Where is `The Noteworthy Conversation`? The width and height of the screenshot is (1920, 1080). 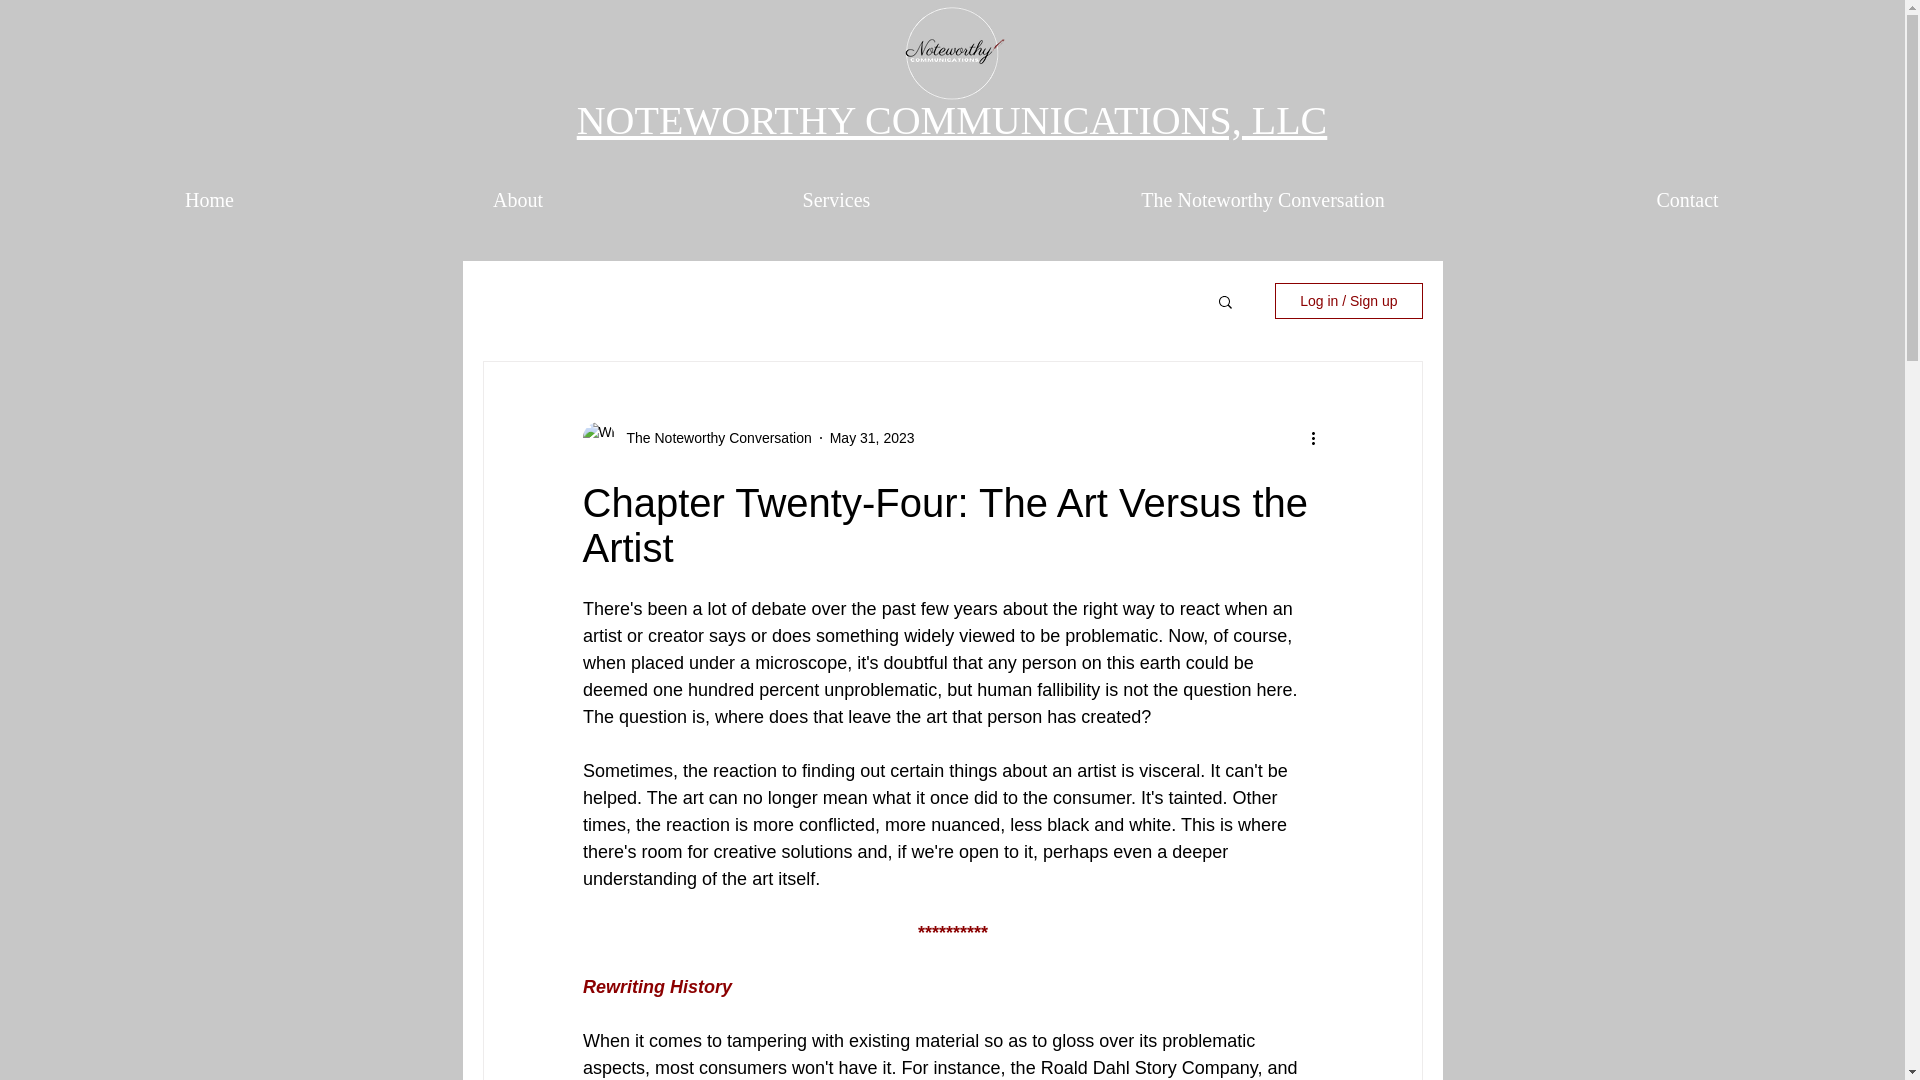 The Noteworthy Conversation is located at coordinates (712, 438).